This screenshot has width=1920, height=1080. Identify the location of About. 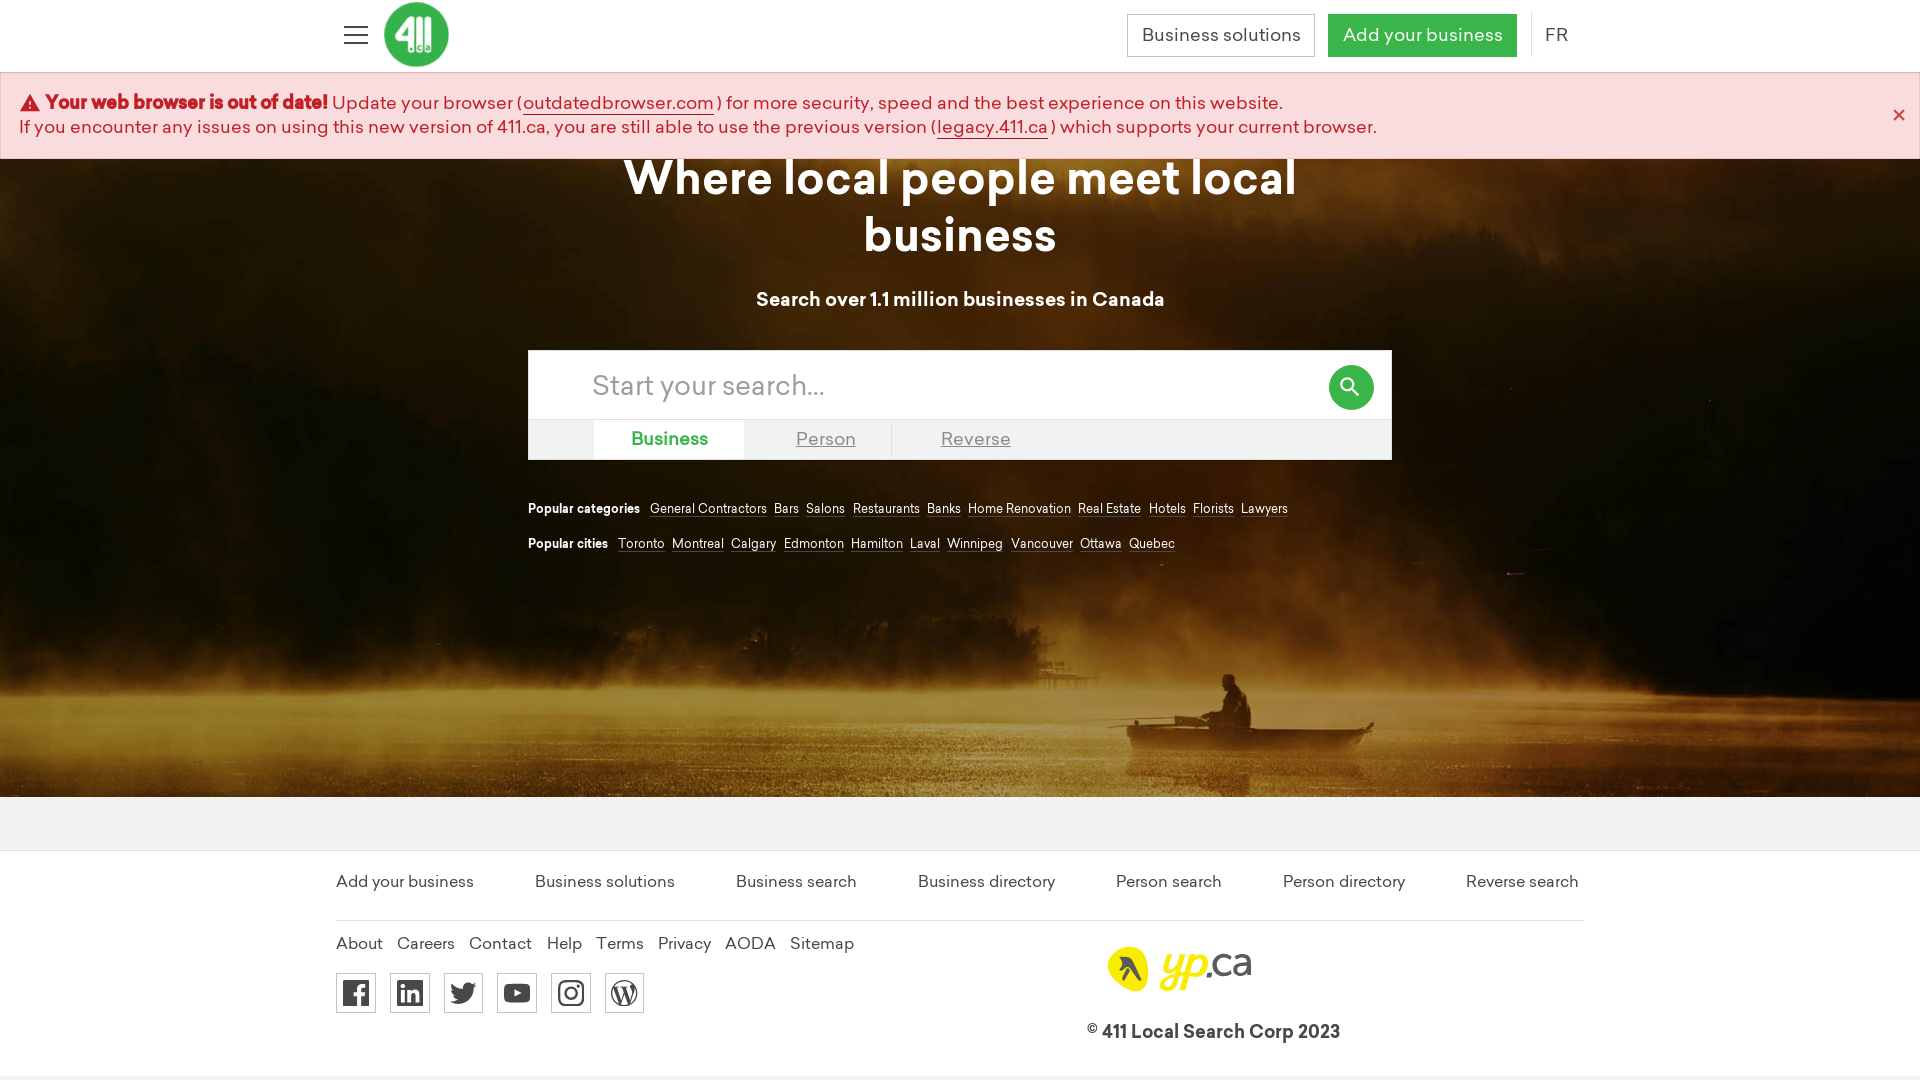
(360, 943).